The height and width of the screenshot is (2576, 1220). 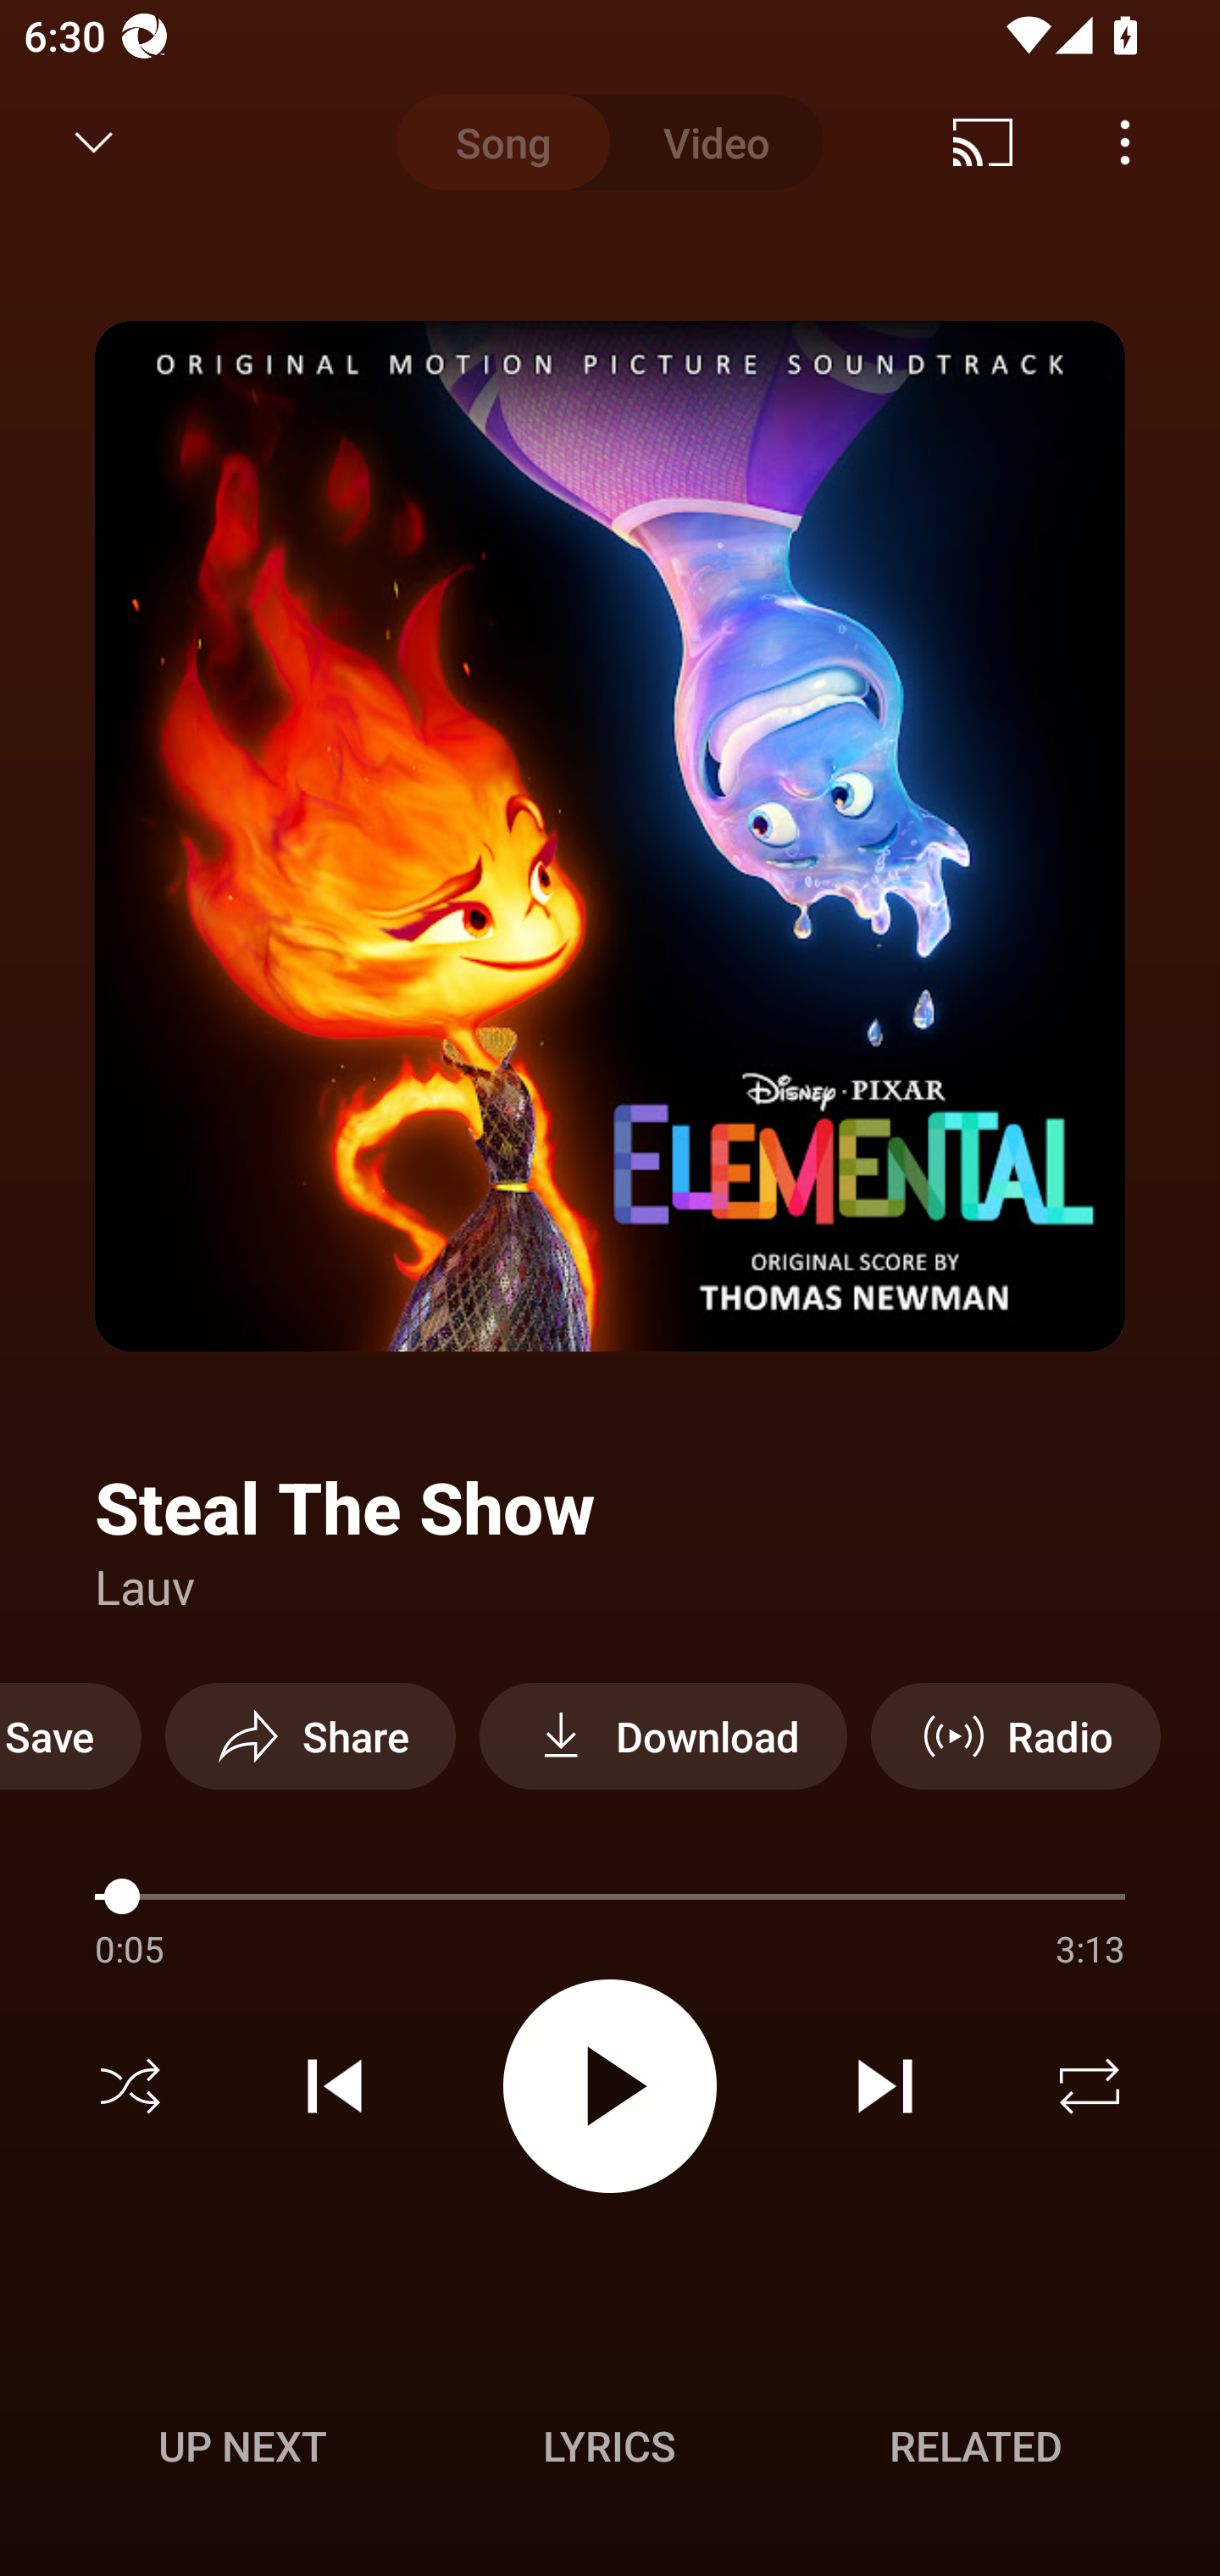 What do you see at coordinates (94, 142) in the screenshot?
I see `Minimize` at bounding box center [94, 142].